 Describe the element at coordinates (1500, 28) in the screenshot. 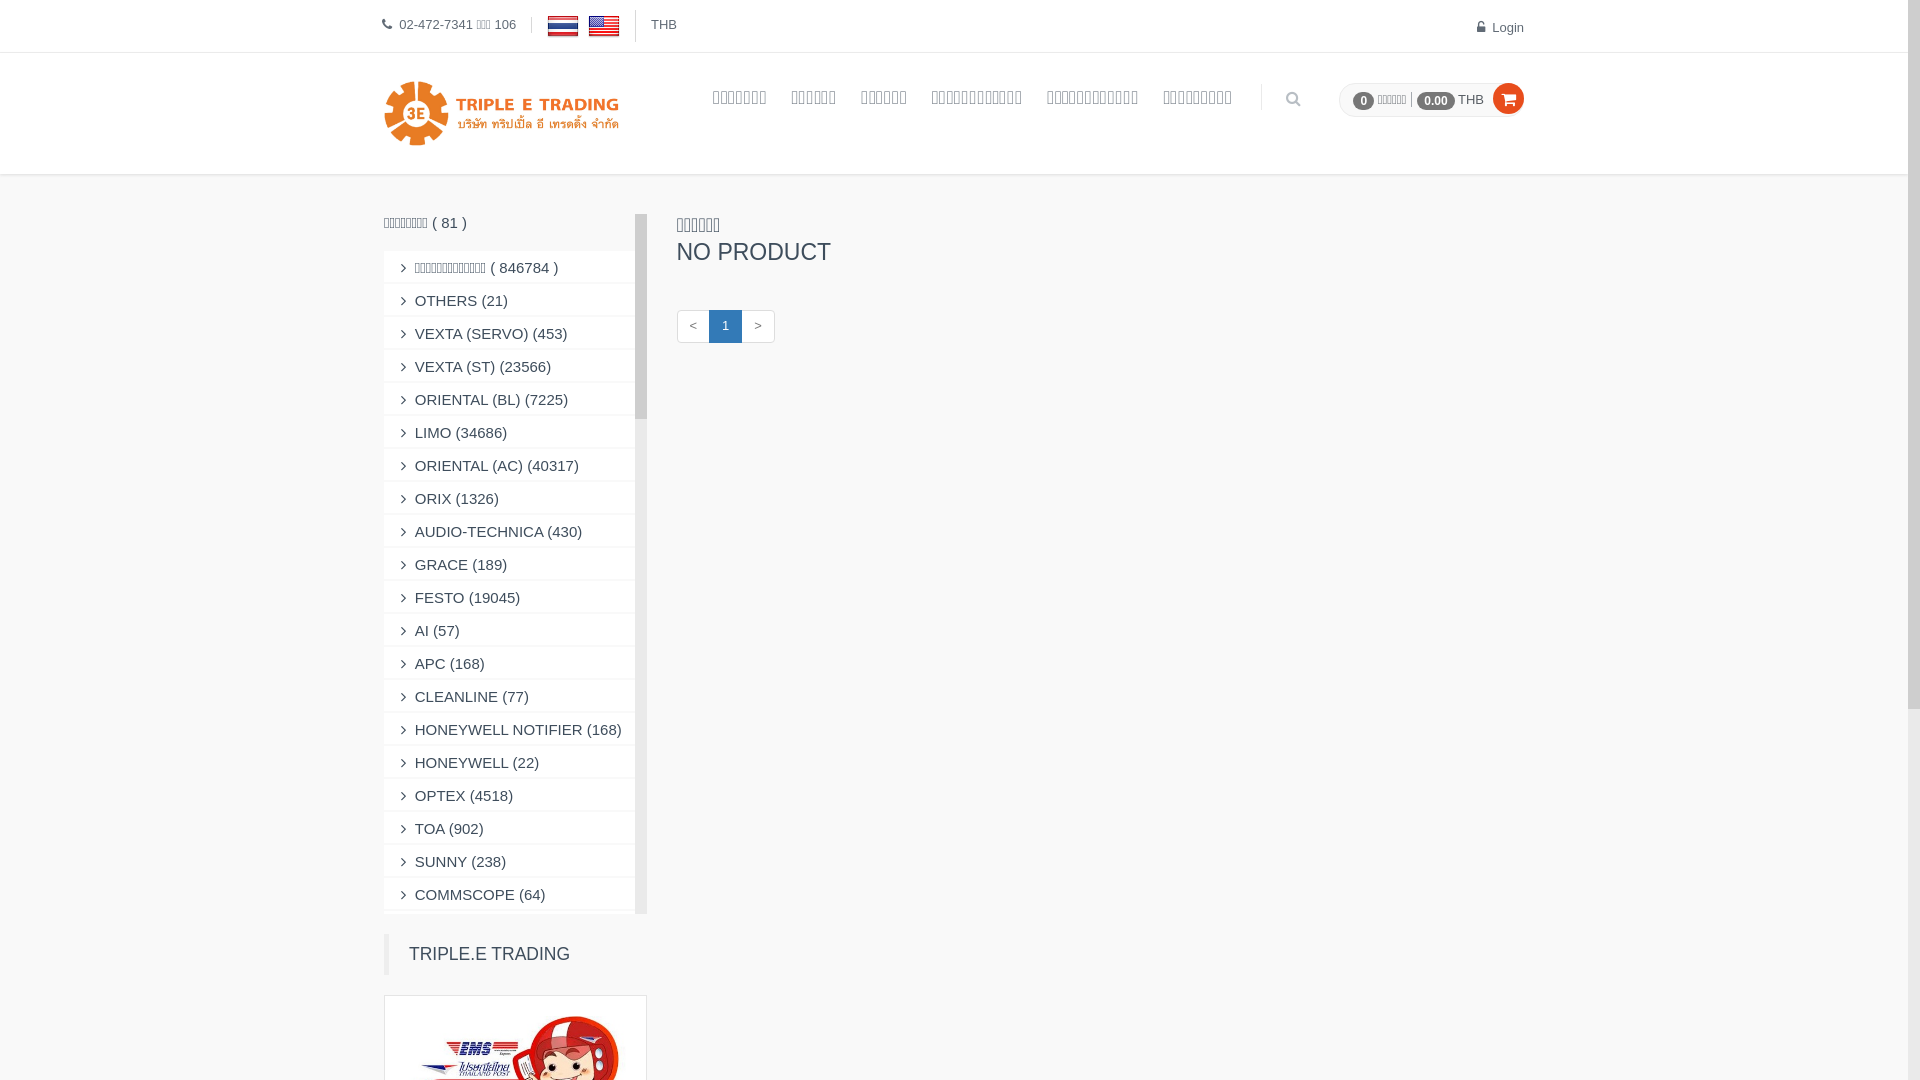

I see `Login` at that location.